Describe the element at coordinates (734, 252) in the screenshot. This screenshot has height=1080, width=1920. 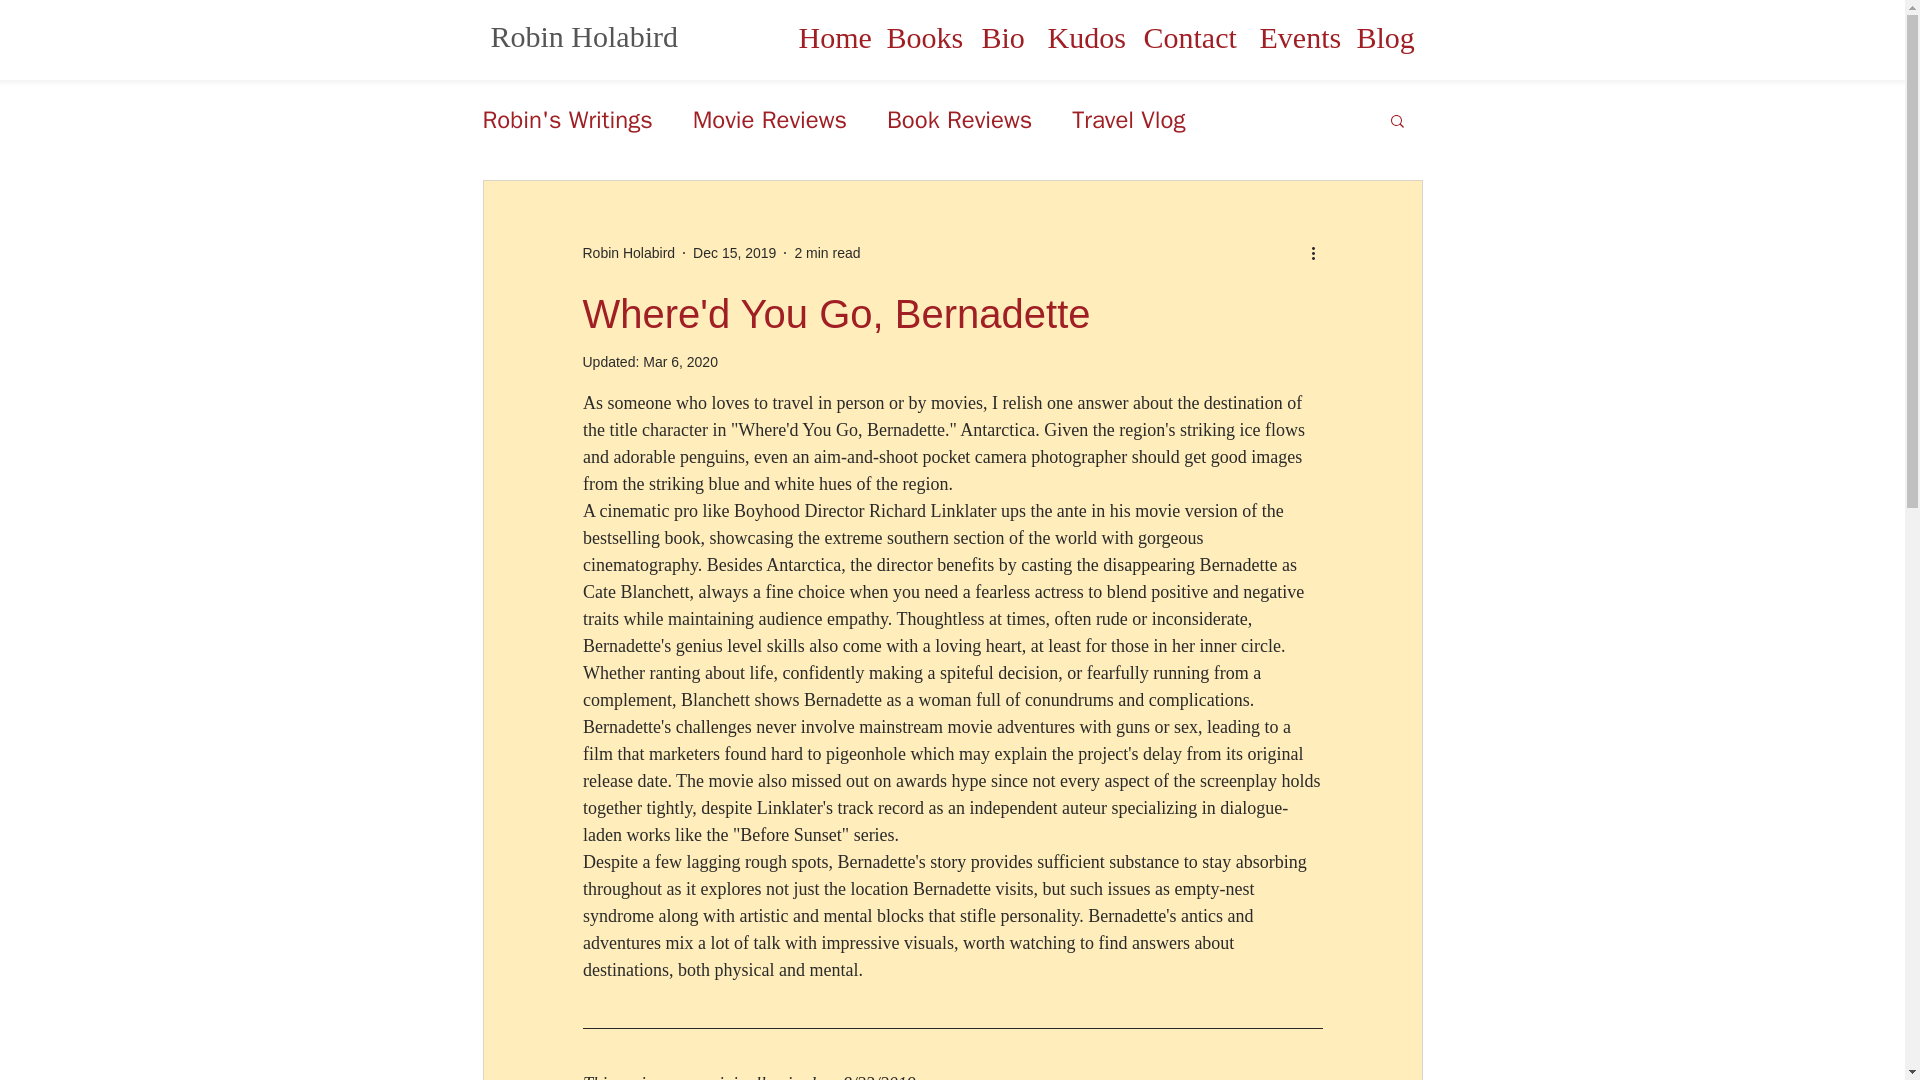
I see `Dec 15, 2019` at that location.